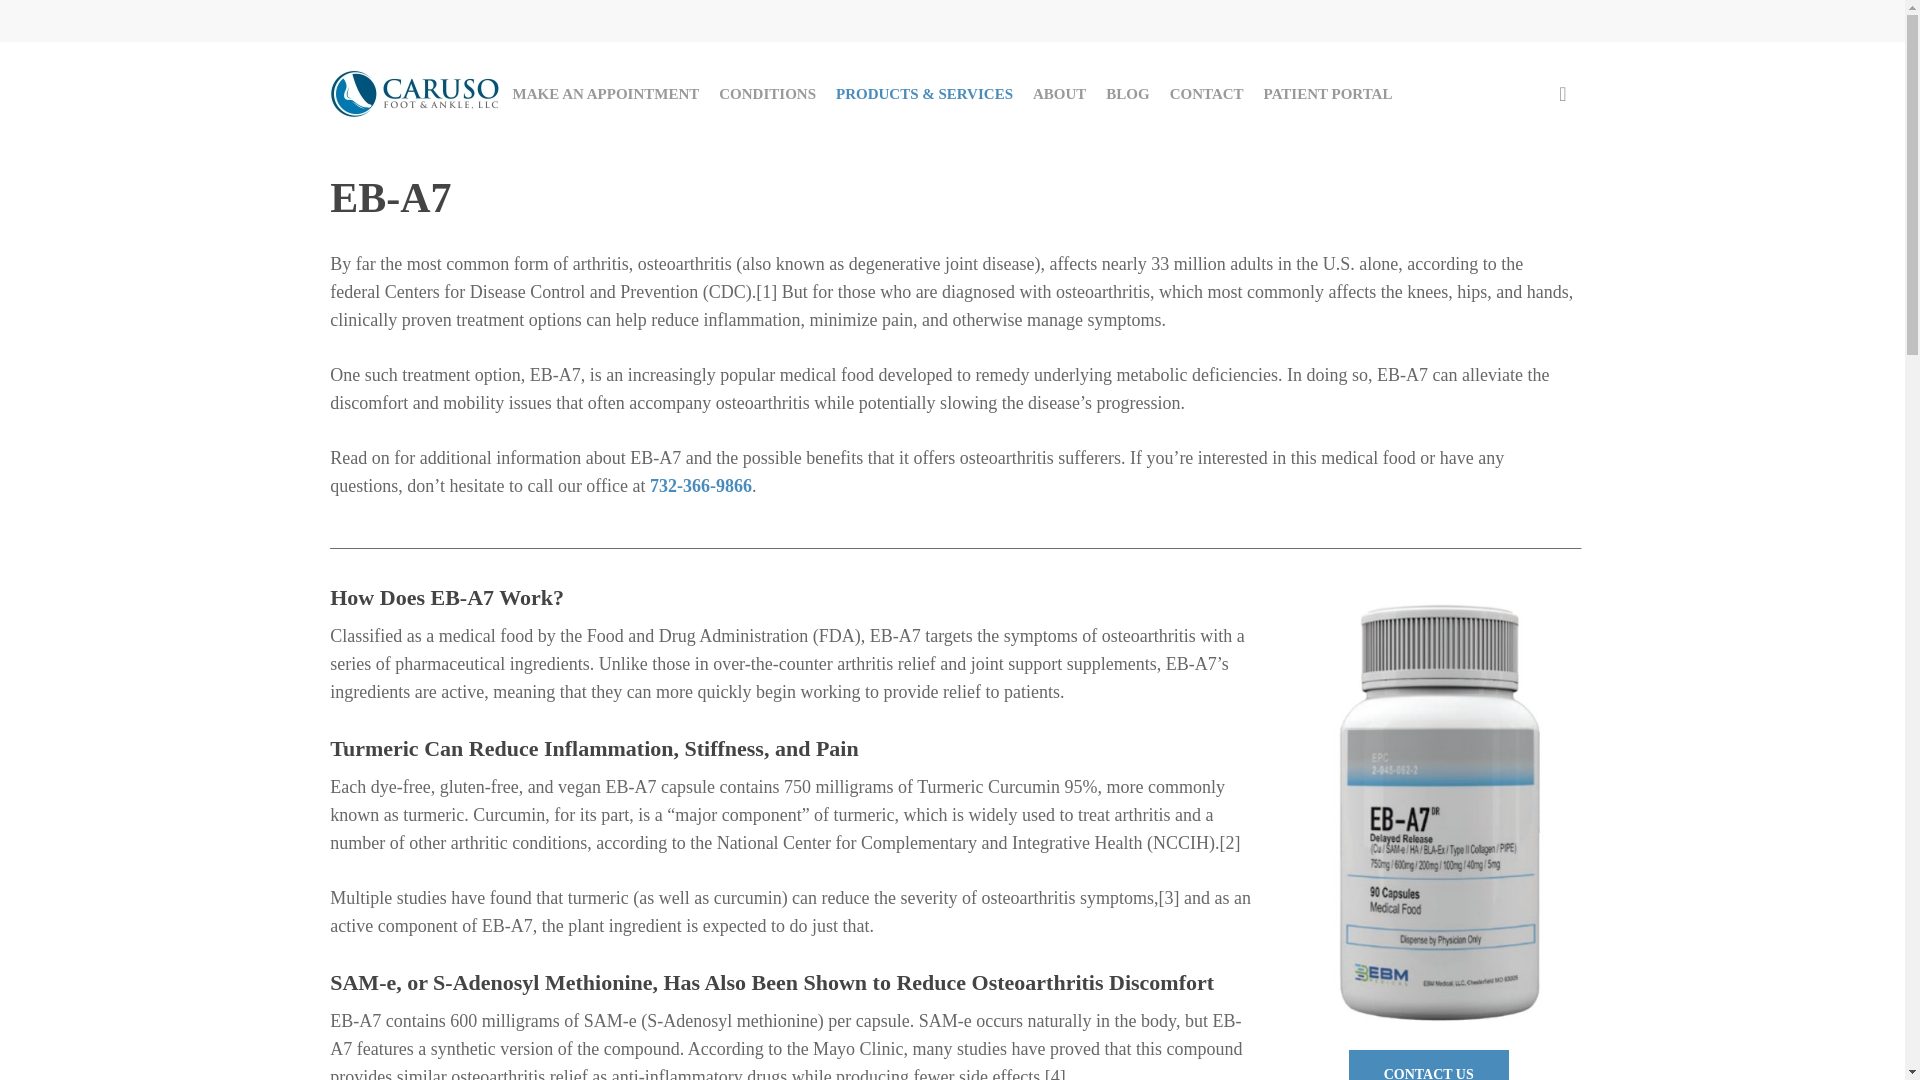  What do you see at coordinates (1206, 94) in the screenshot?
I see `CONTACT` at bounding box center [1206, 94].